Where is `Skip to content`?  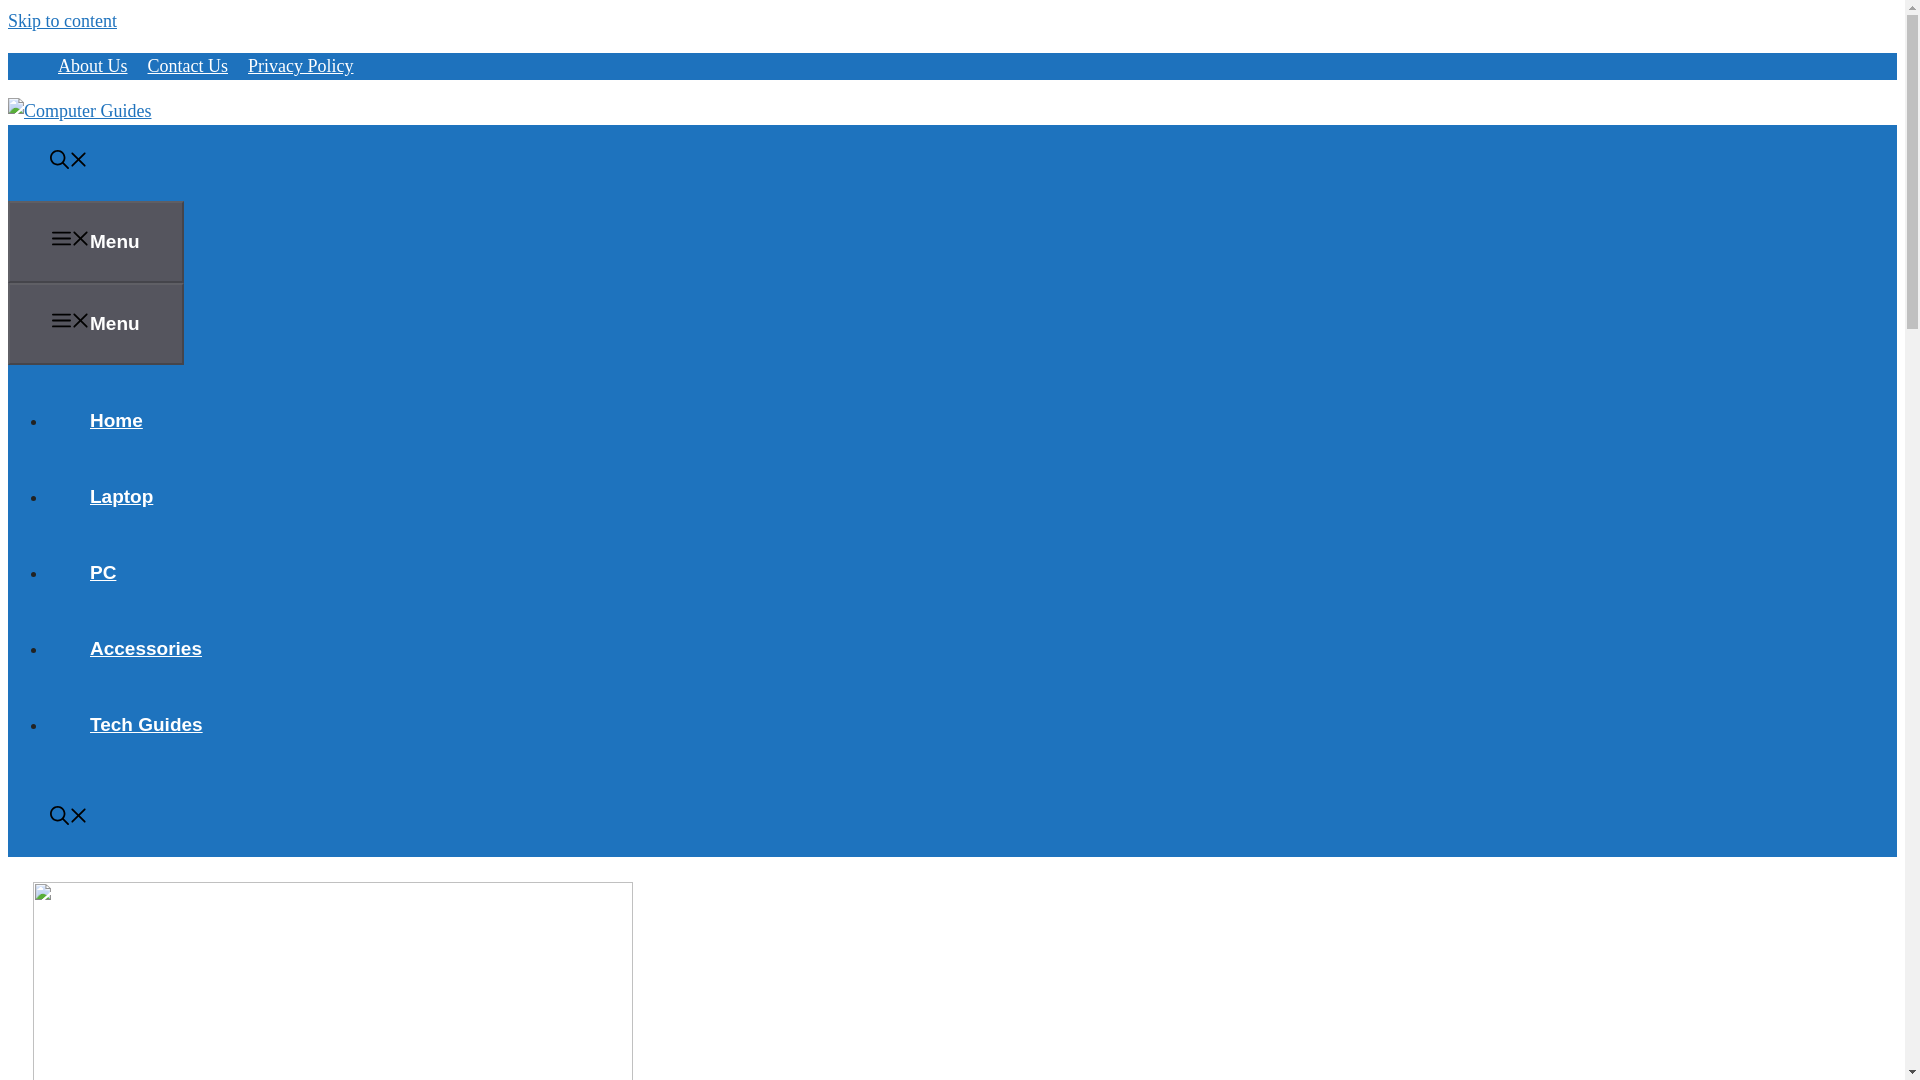
Skip to content is located at coordinates (62, 20).